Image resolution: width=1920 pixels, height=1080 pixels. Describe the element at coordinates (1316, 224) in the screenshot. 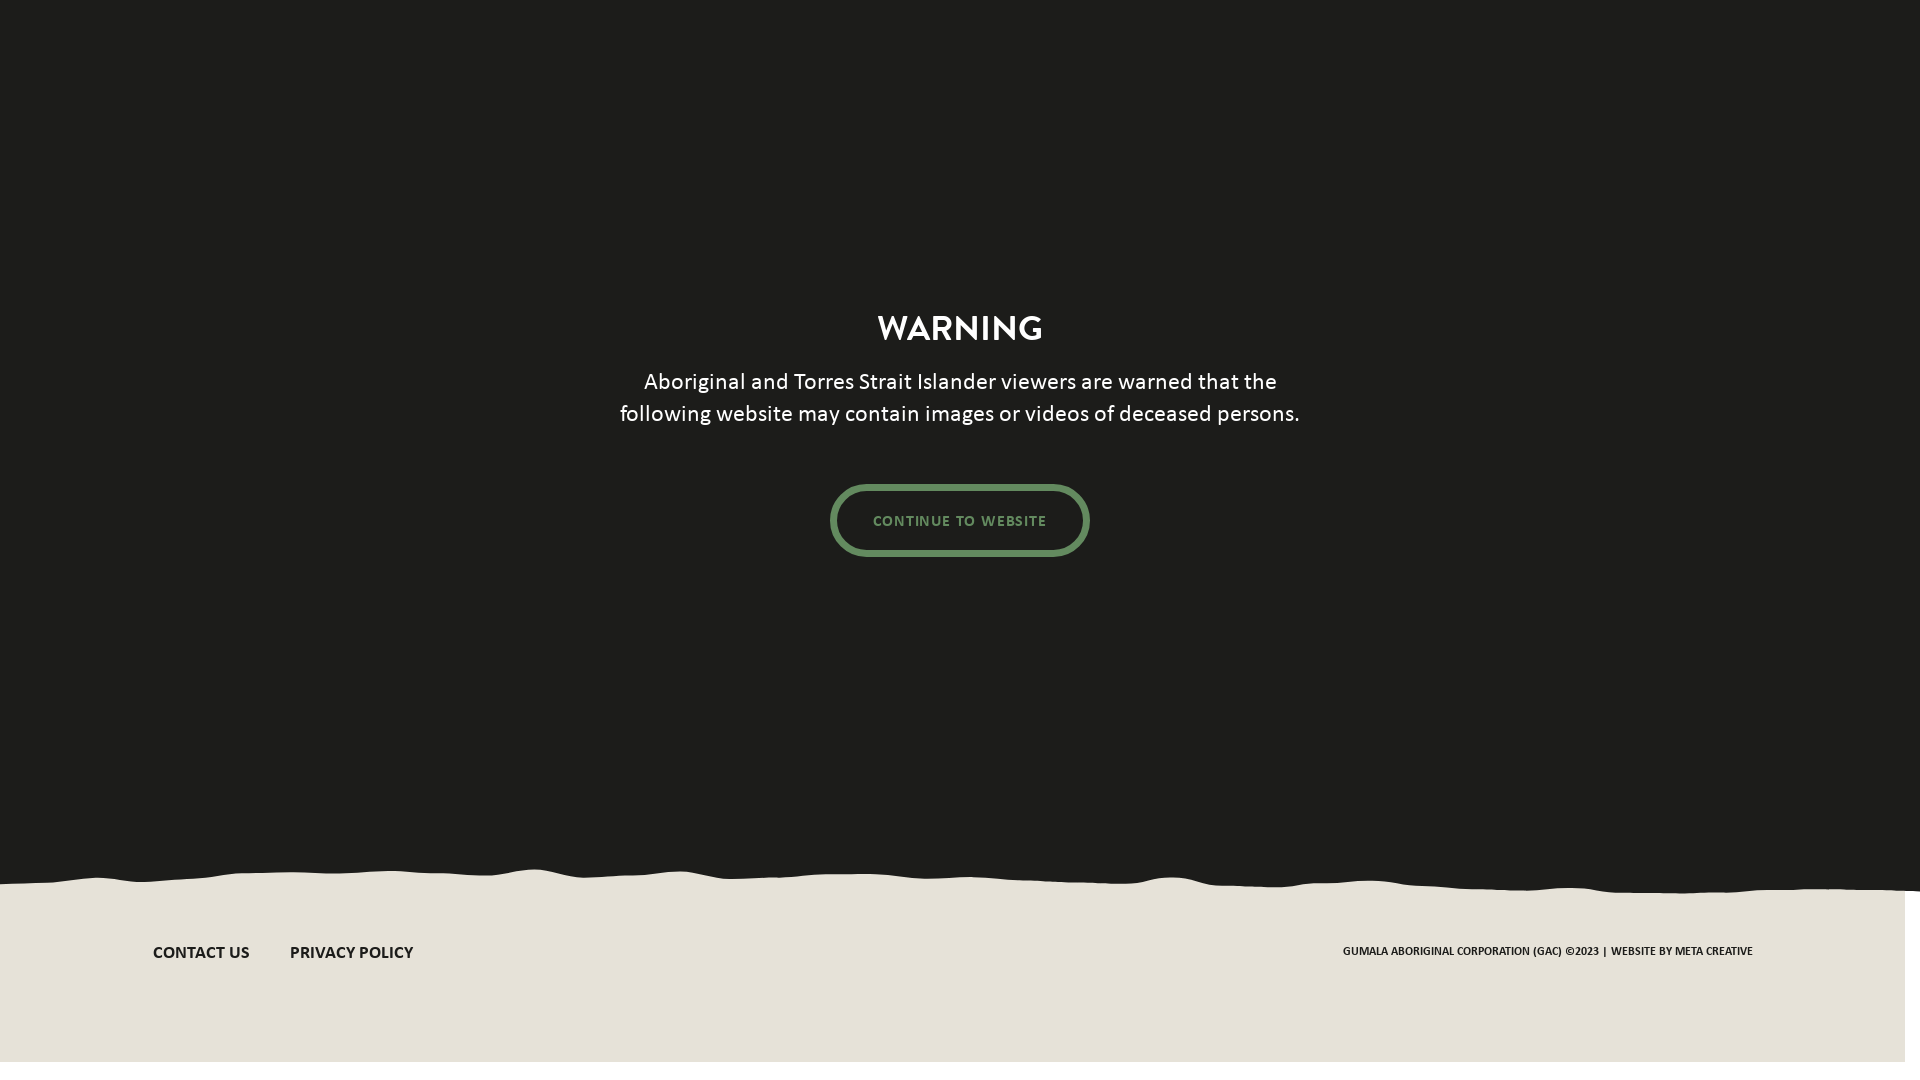

I see `CAREERS & TRAINING` at that location.